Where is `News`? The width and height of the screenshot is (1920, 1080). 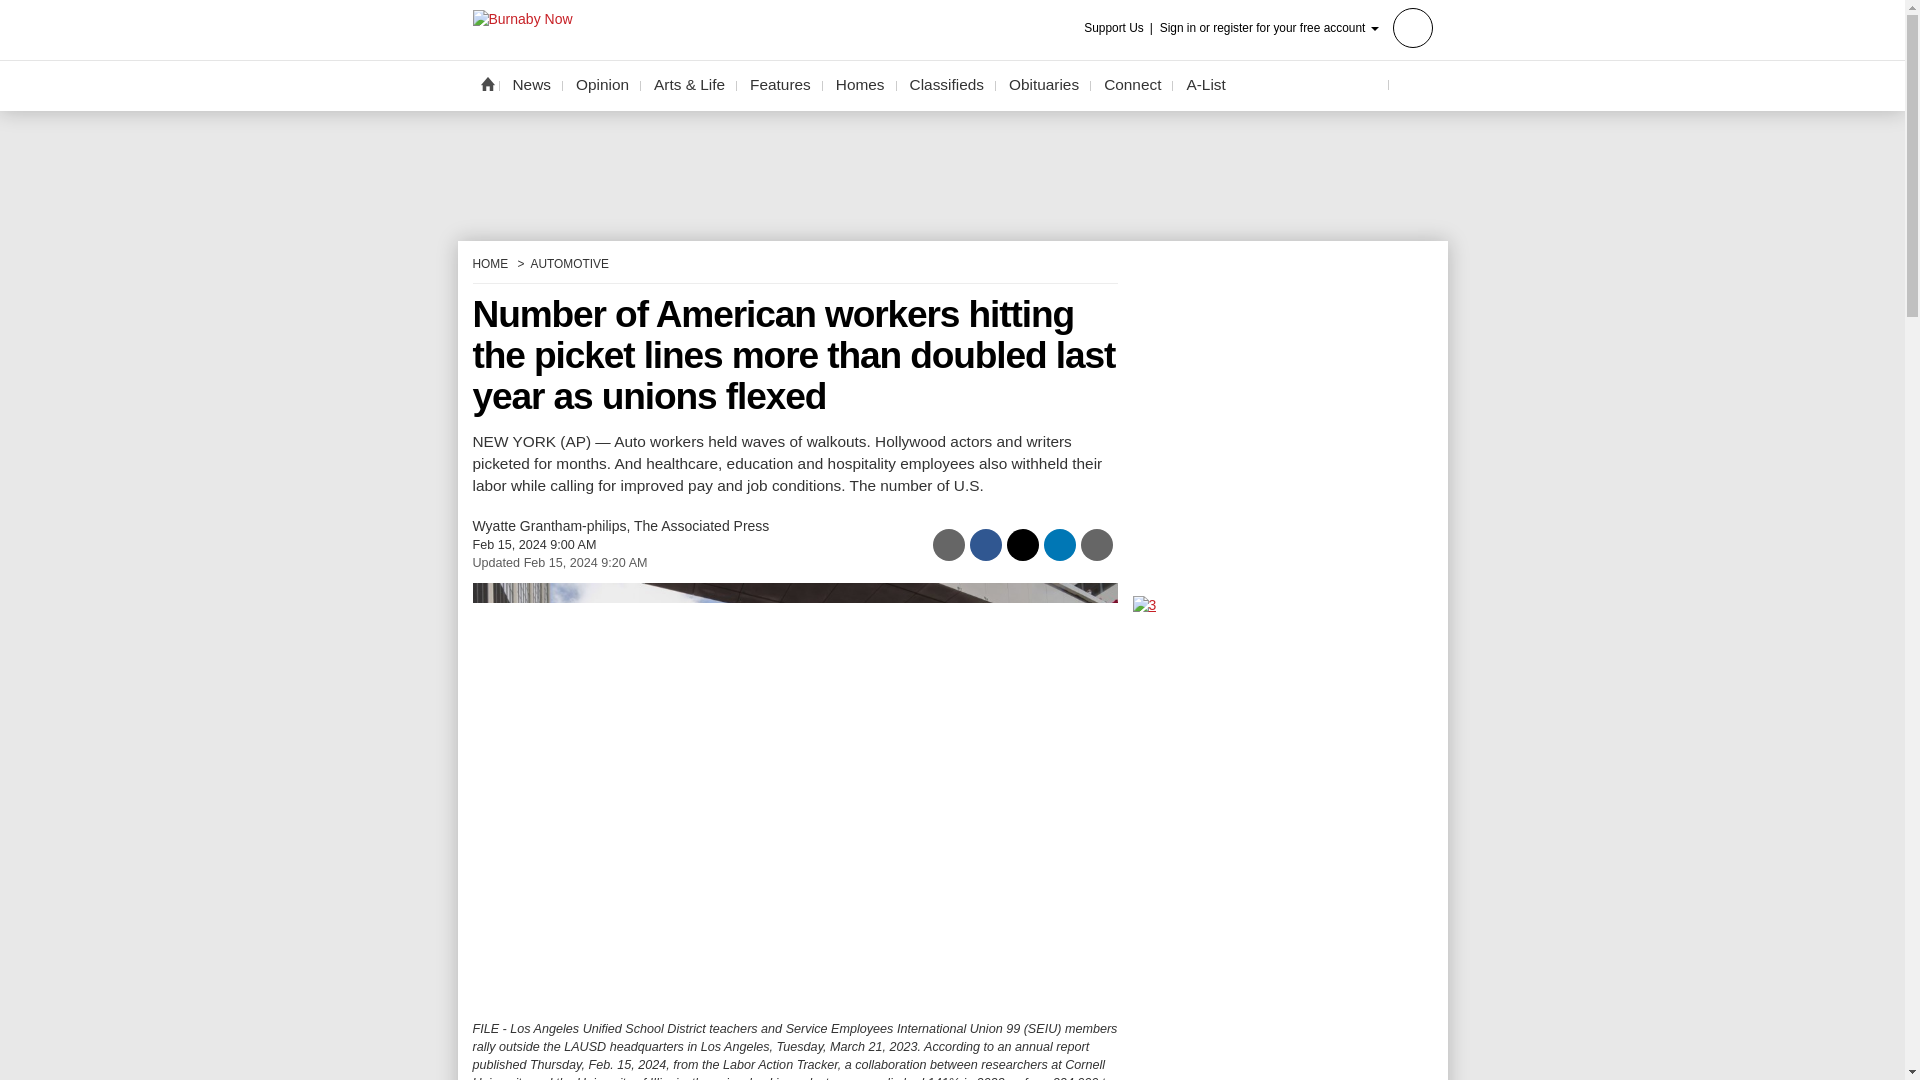 News is located at coordinates (532, 85).